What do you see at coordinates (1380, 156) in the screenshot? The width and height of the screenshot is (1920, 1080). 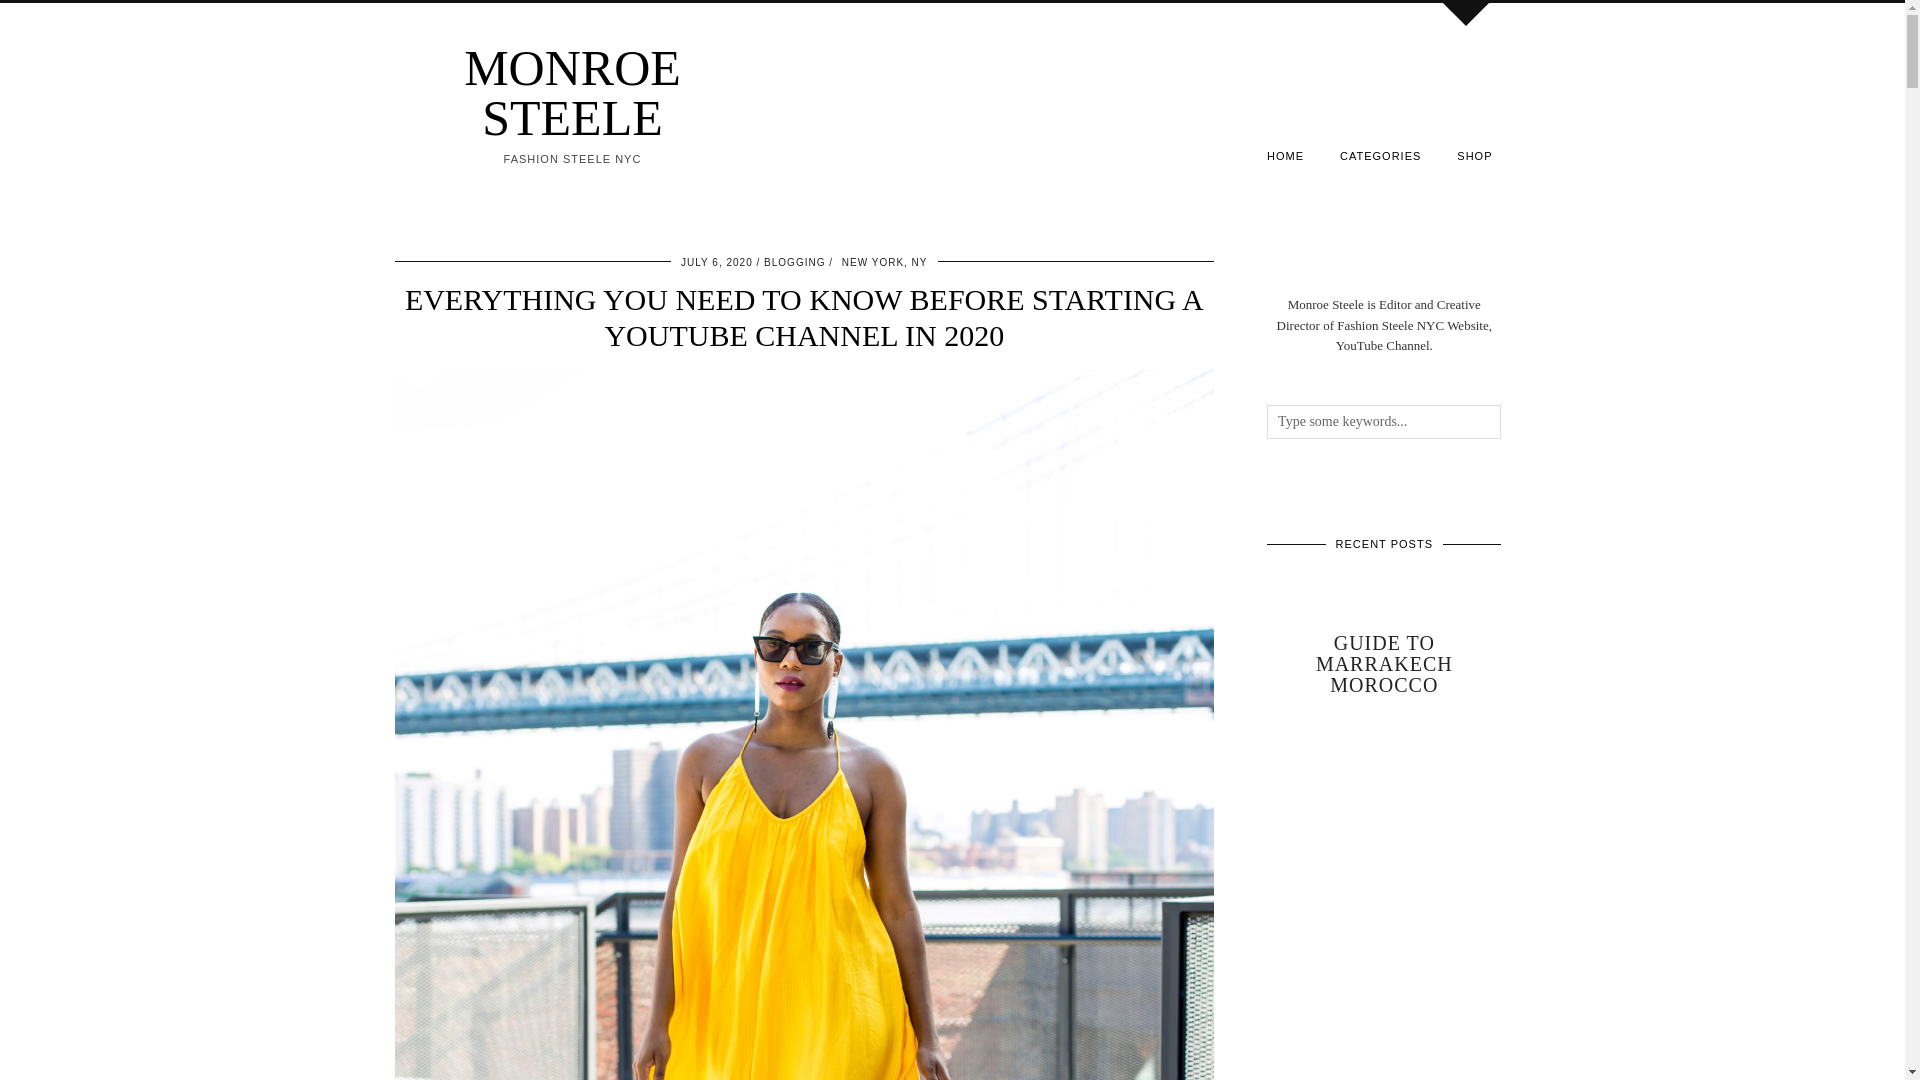 I see `CATEGORIES` at bounding box center [1380, 156].